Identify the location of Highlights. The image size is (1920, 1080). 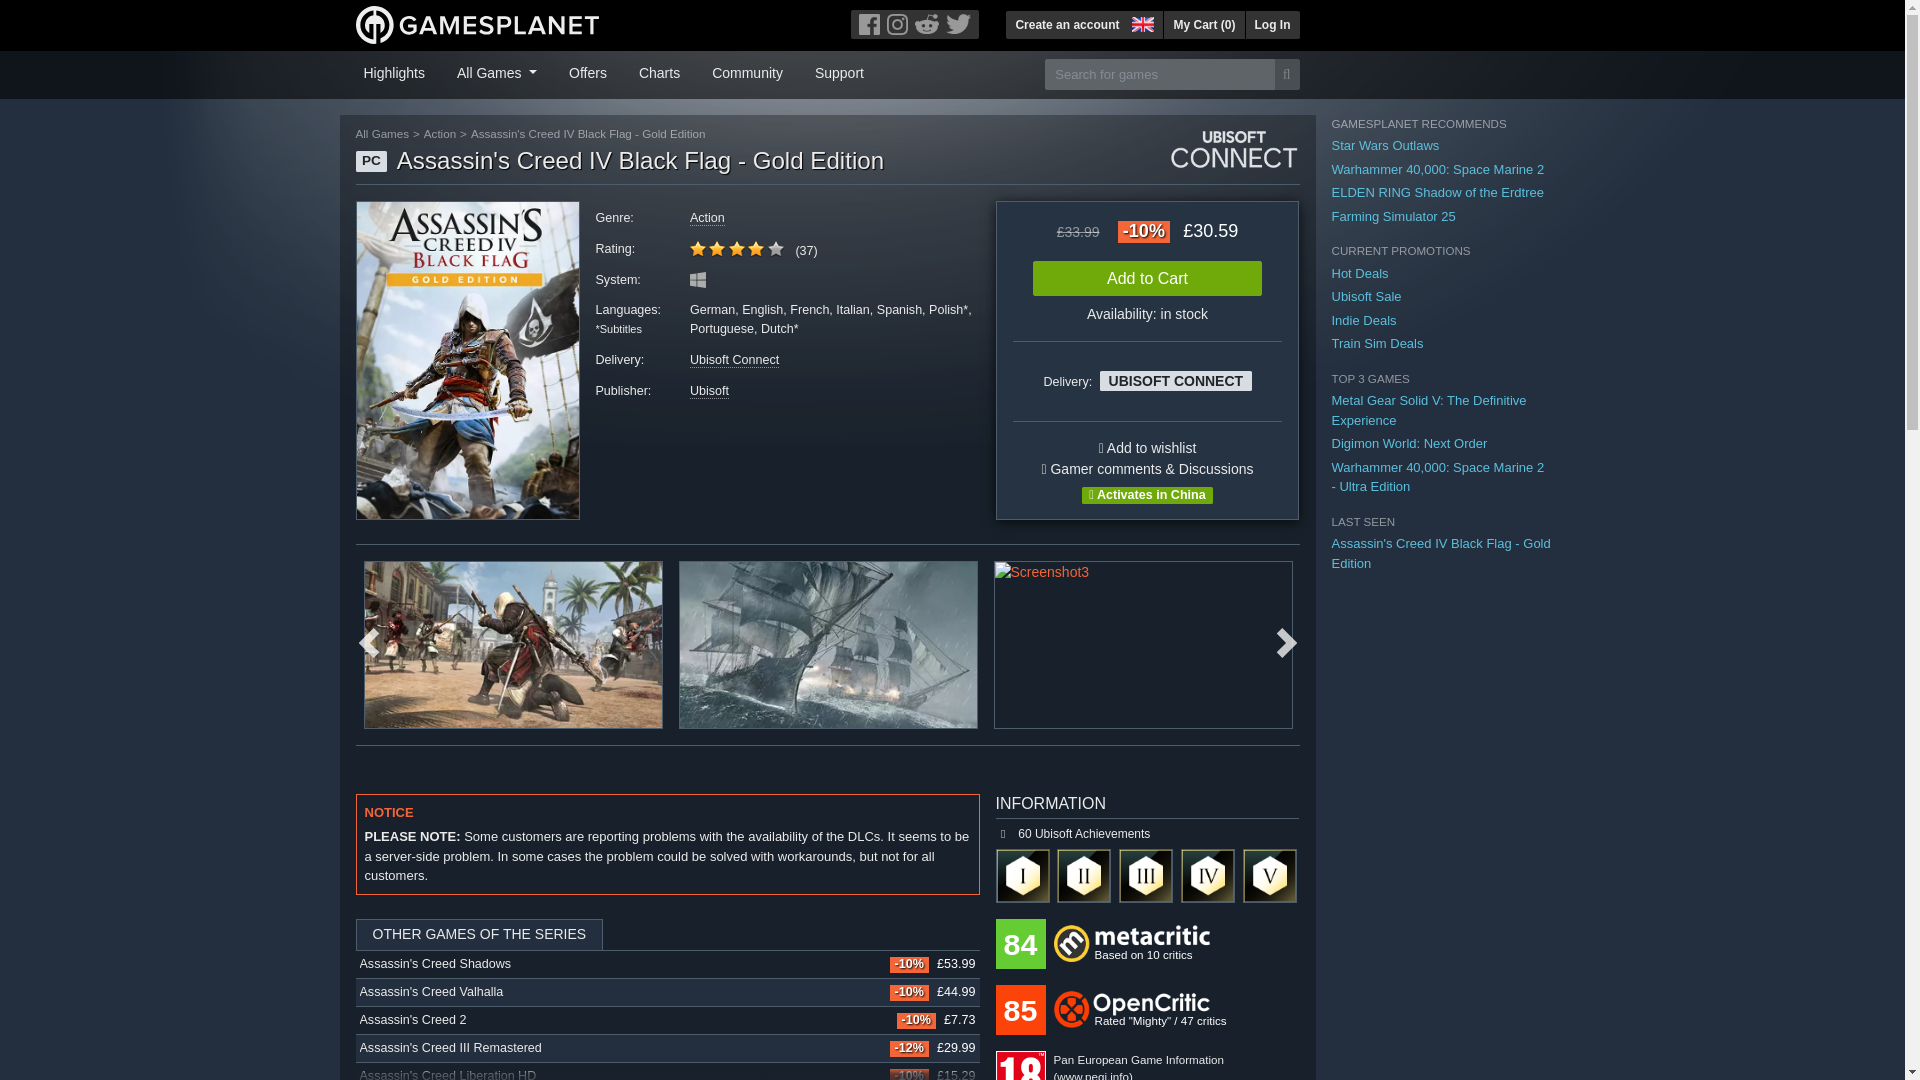
(394, 71).